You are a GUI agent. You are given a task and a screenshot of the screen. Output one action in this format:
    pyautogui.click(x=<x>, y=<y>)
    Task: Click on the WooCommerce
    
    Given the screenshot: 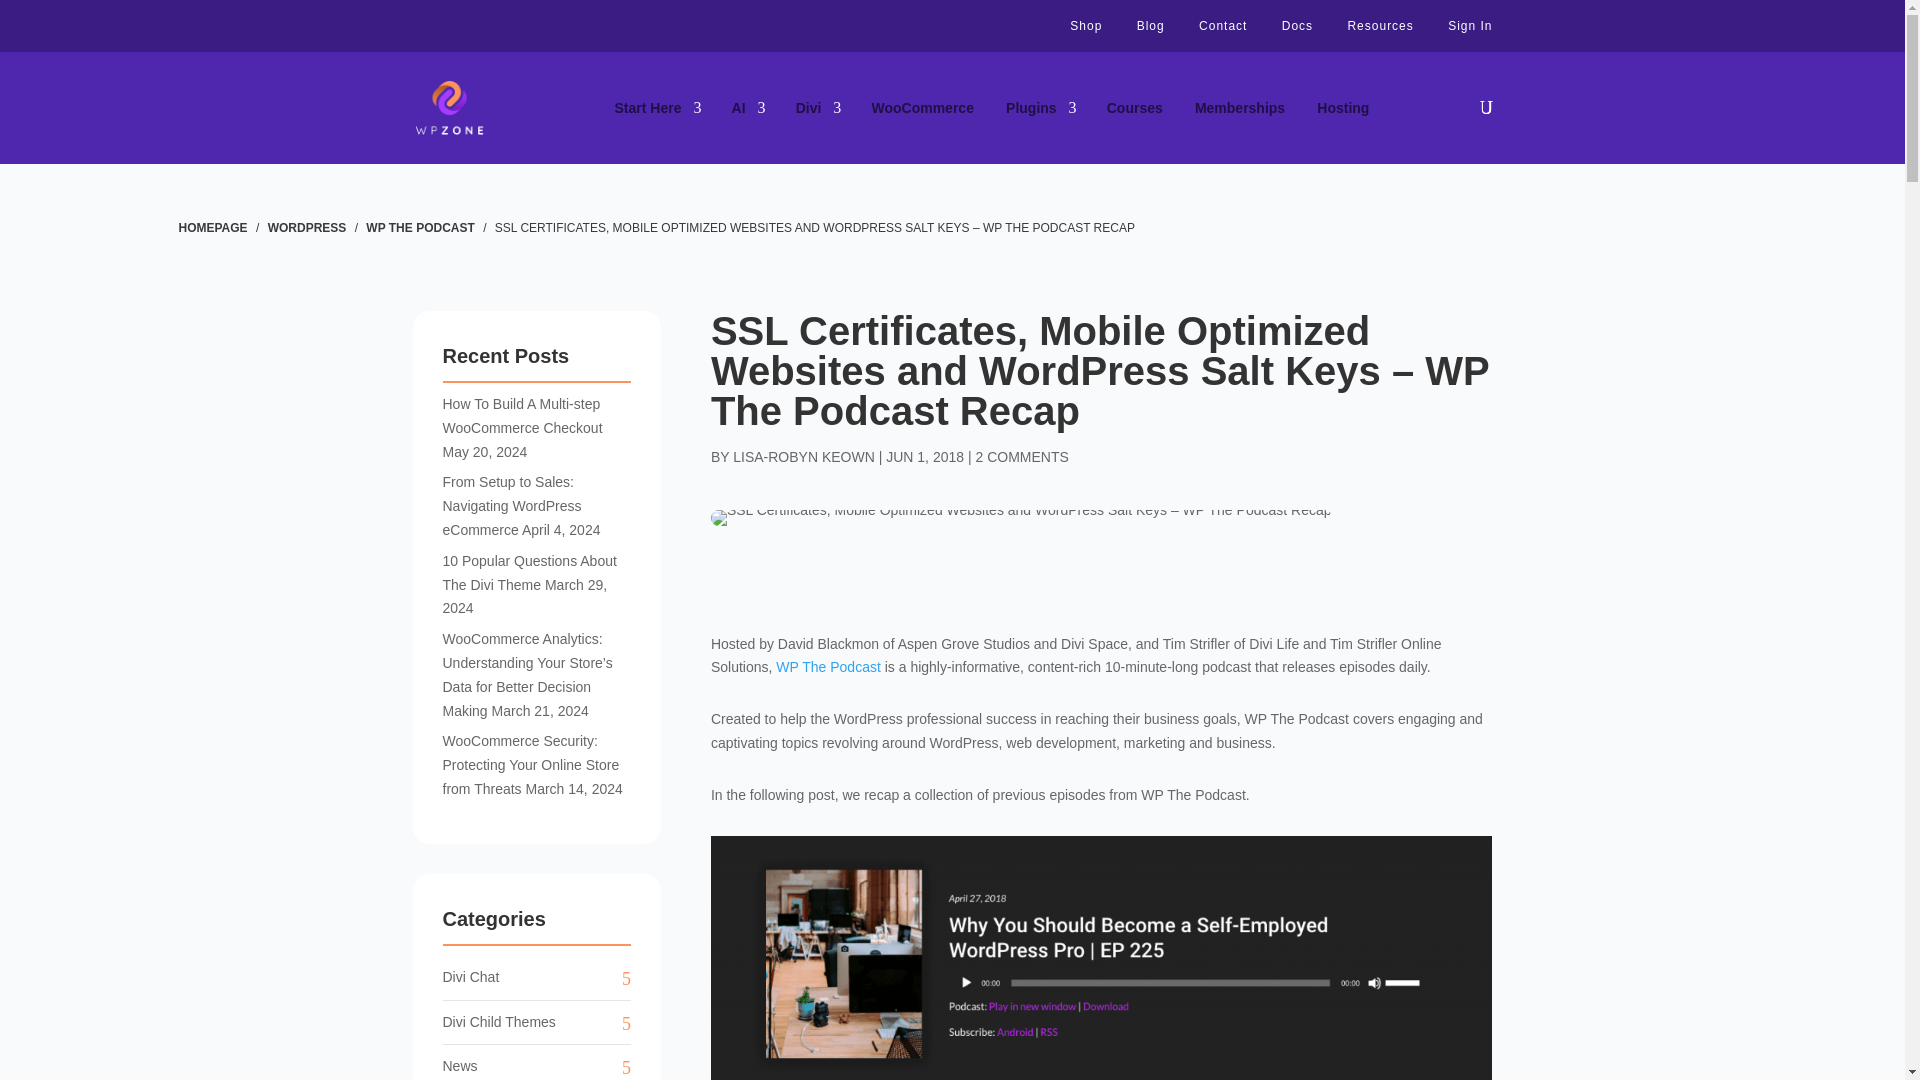 What is the action you would take?
    pyautogui.click(x=922, y=108)
    